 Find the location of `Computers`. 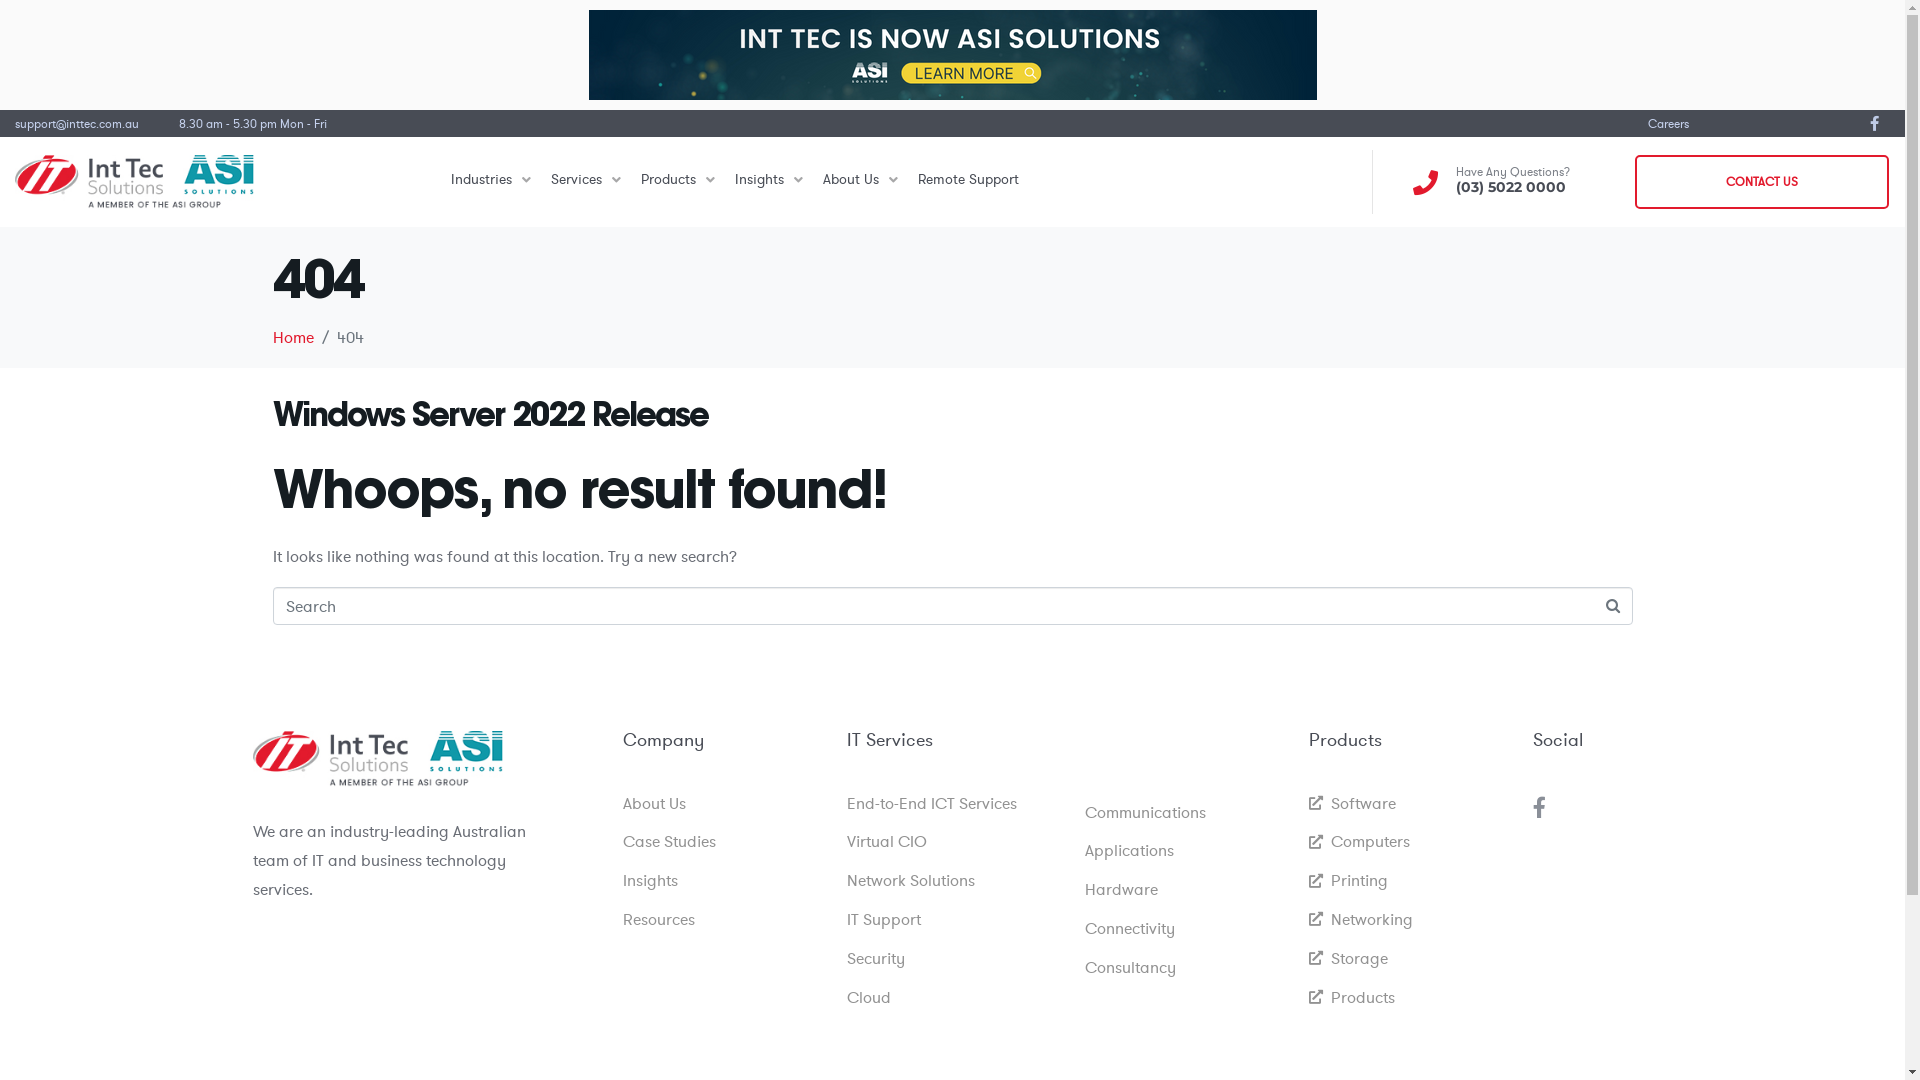

Computers is located at coordinates (1410, 842).